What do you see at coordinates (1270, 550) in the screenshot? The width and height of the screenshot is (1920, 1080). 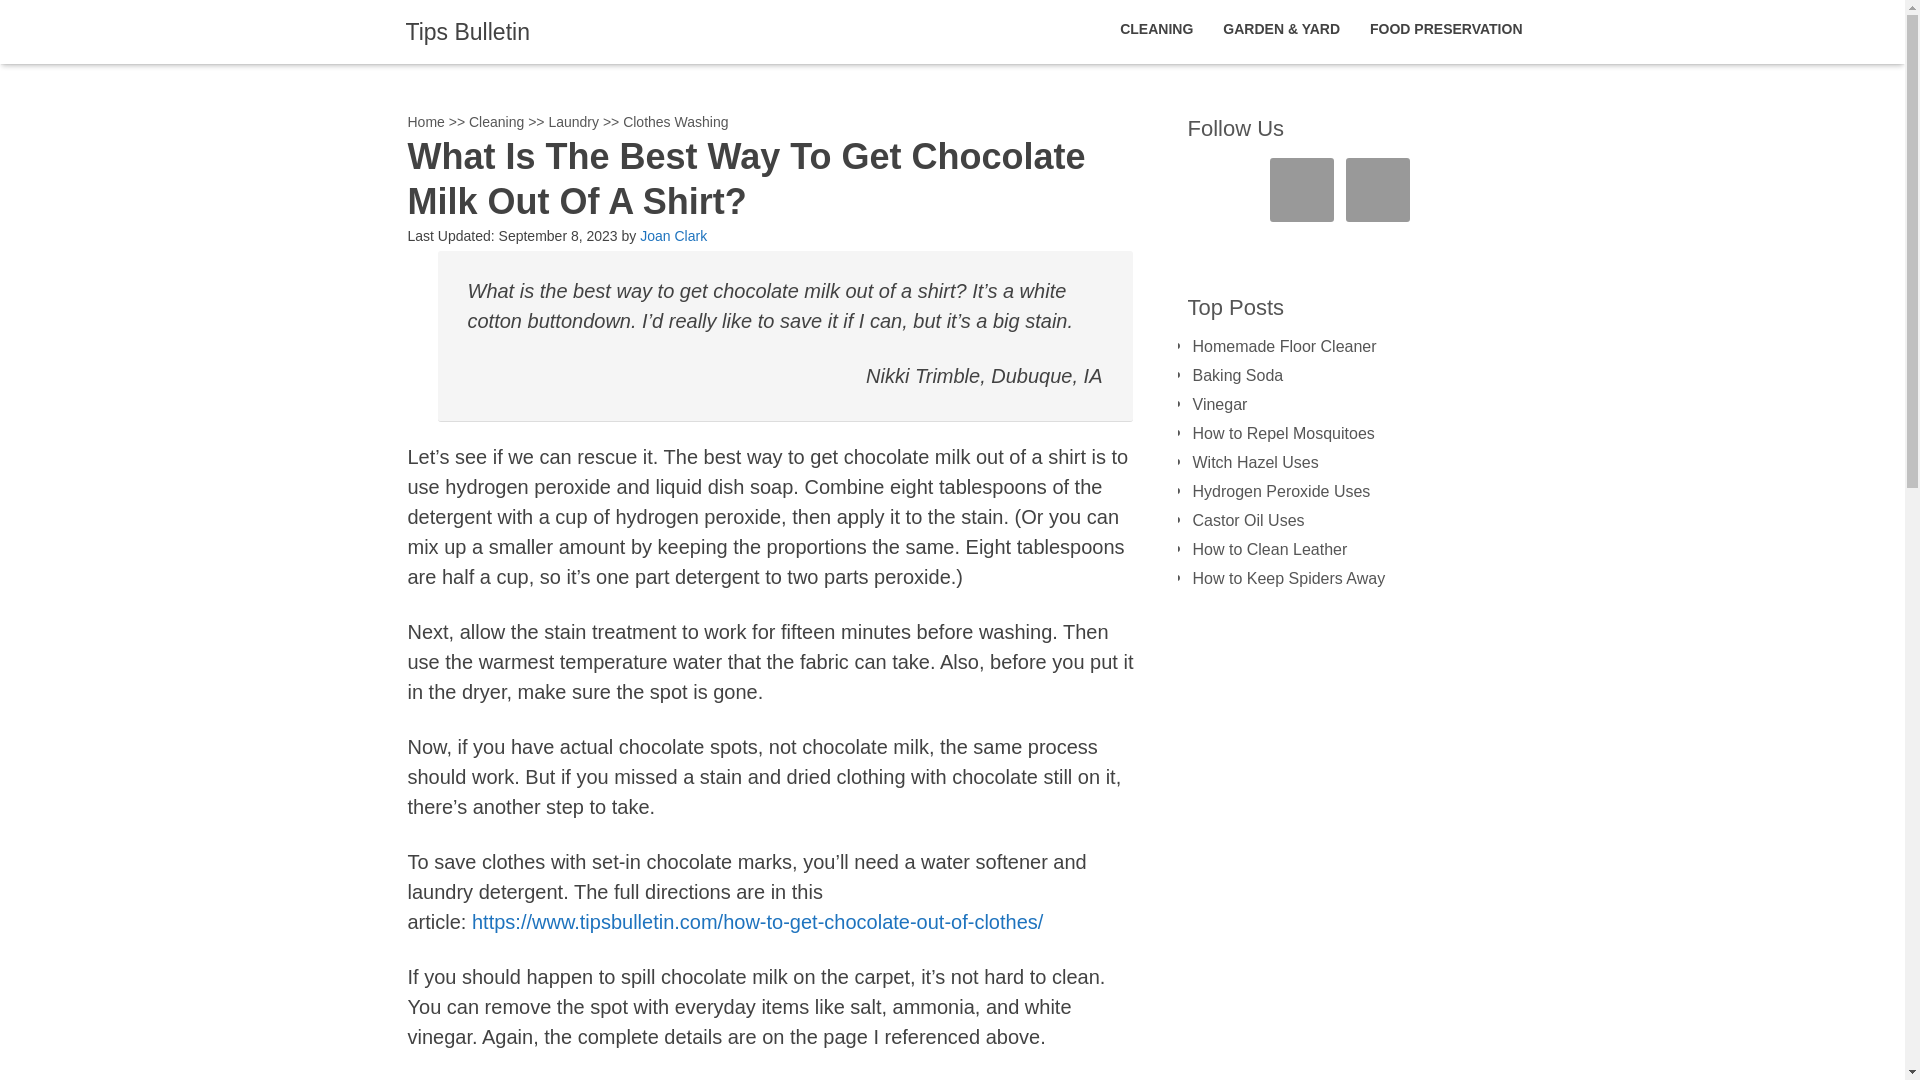 I see `How to Clean Leather` at bounding box center [1270, 550].